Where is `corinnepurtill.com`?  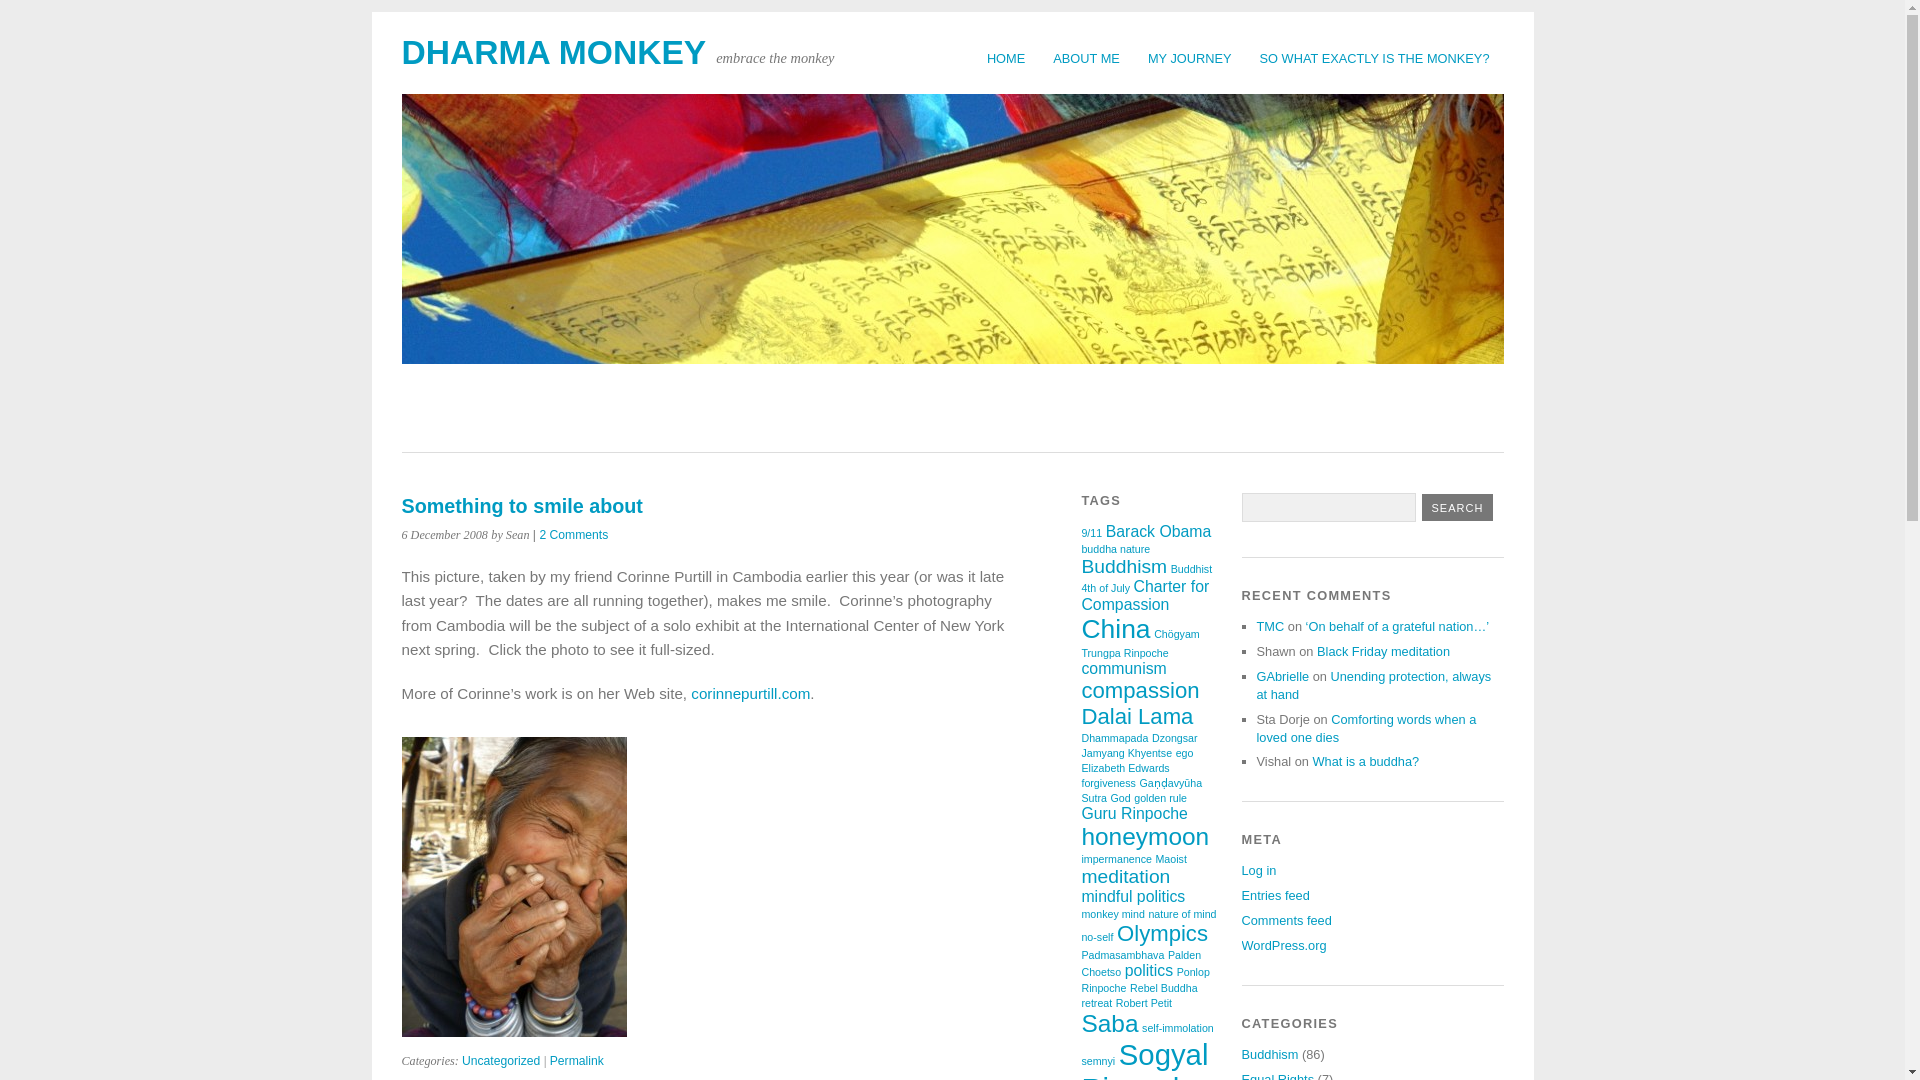 corinnepurtill.com is located at coordinates (750, 693).